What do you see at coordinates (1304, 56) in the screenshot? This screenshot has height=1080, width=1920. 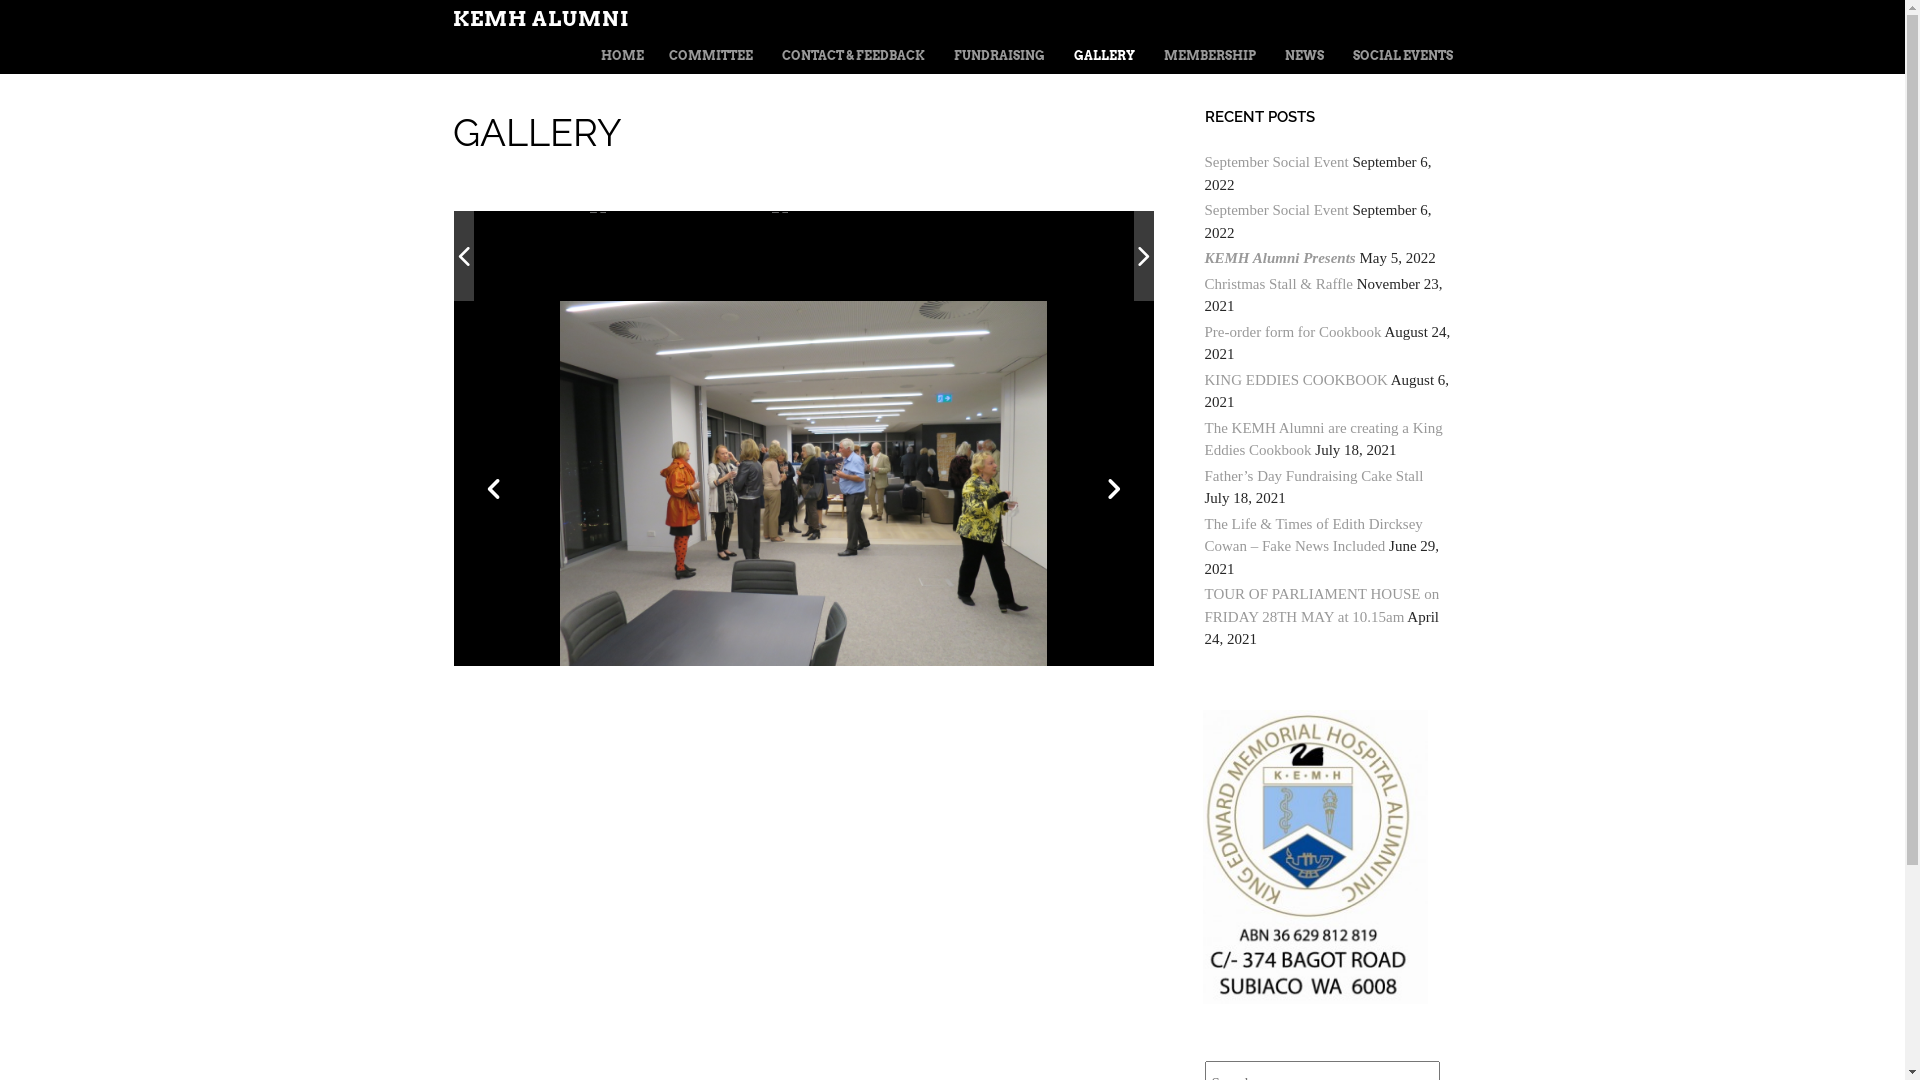 I see `NEWS` at bounding box center [1304, 56].